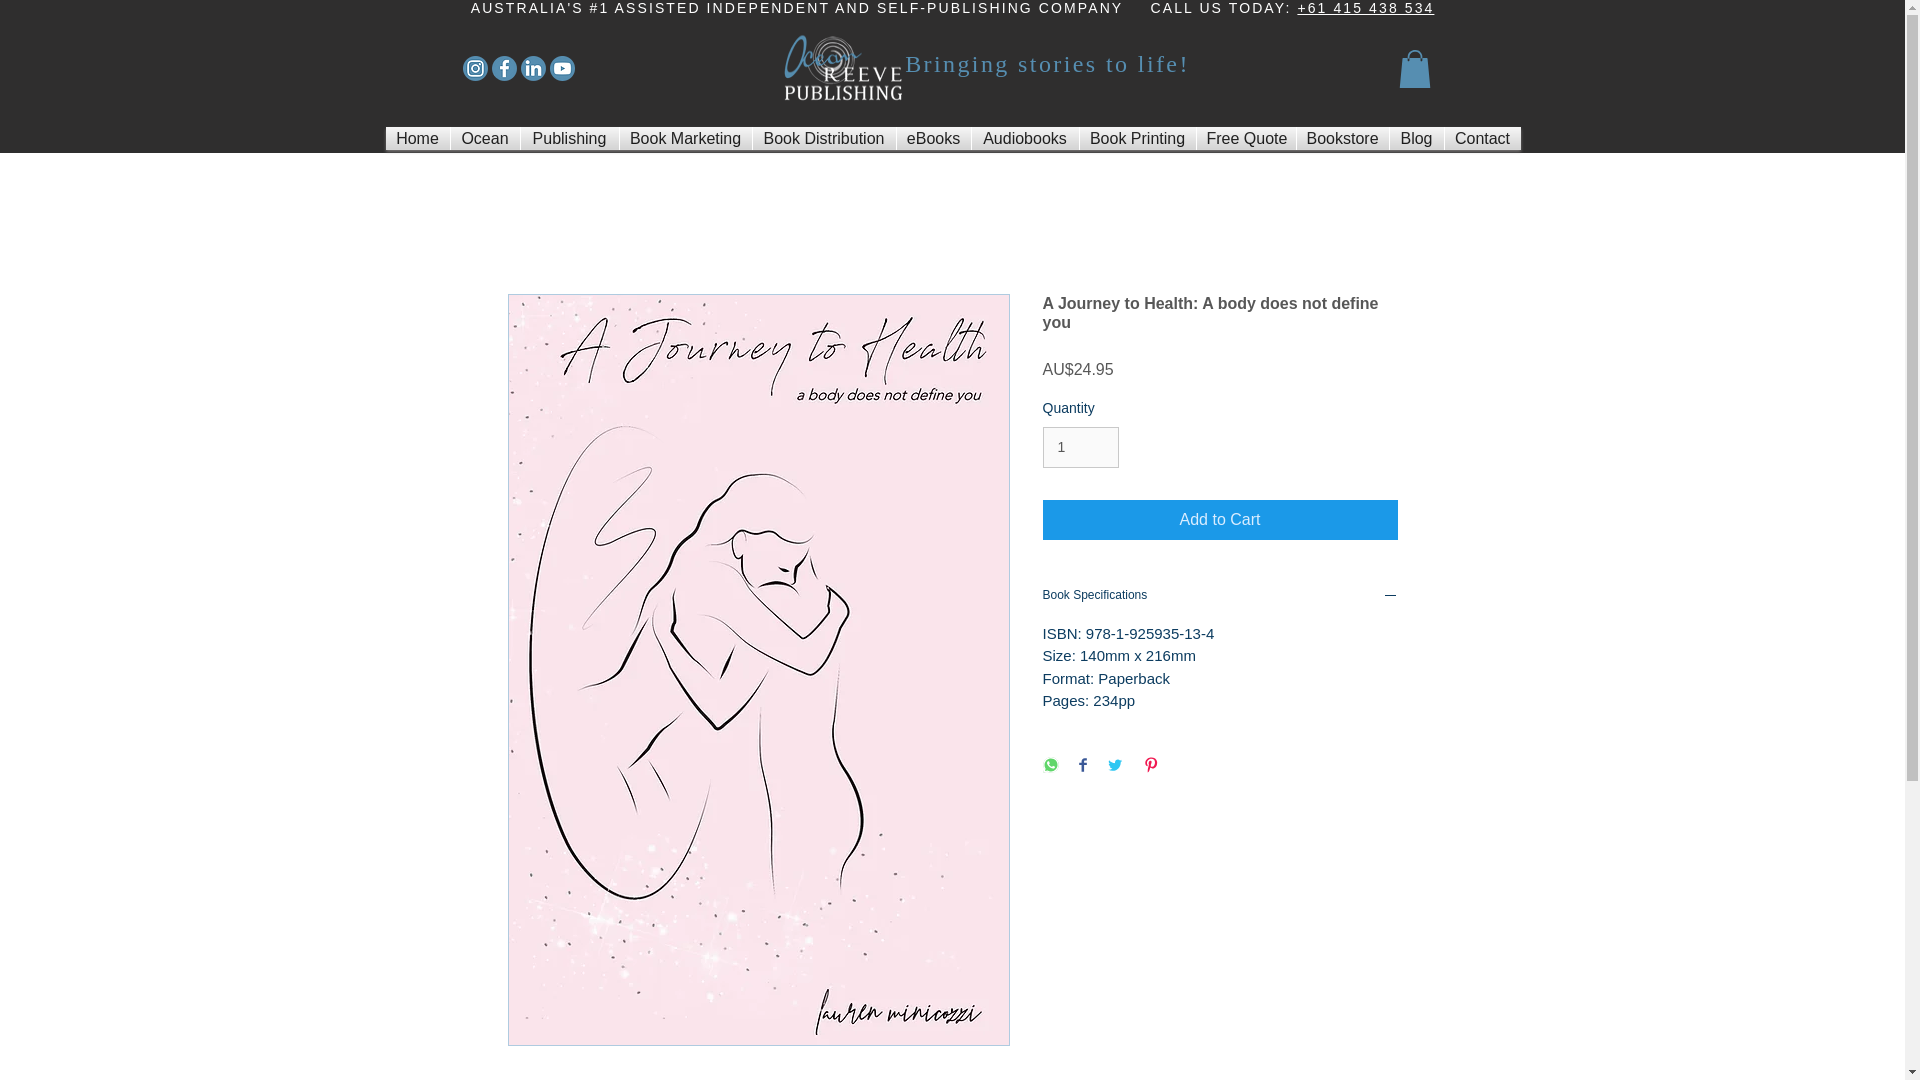 Image resolution: width=1920 pixels, height=1080 pixels. Describe the element at coordinates (823, 138) in the screenshot. I see `Book Distribution` at that location.